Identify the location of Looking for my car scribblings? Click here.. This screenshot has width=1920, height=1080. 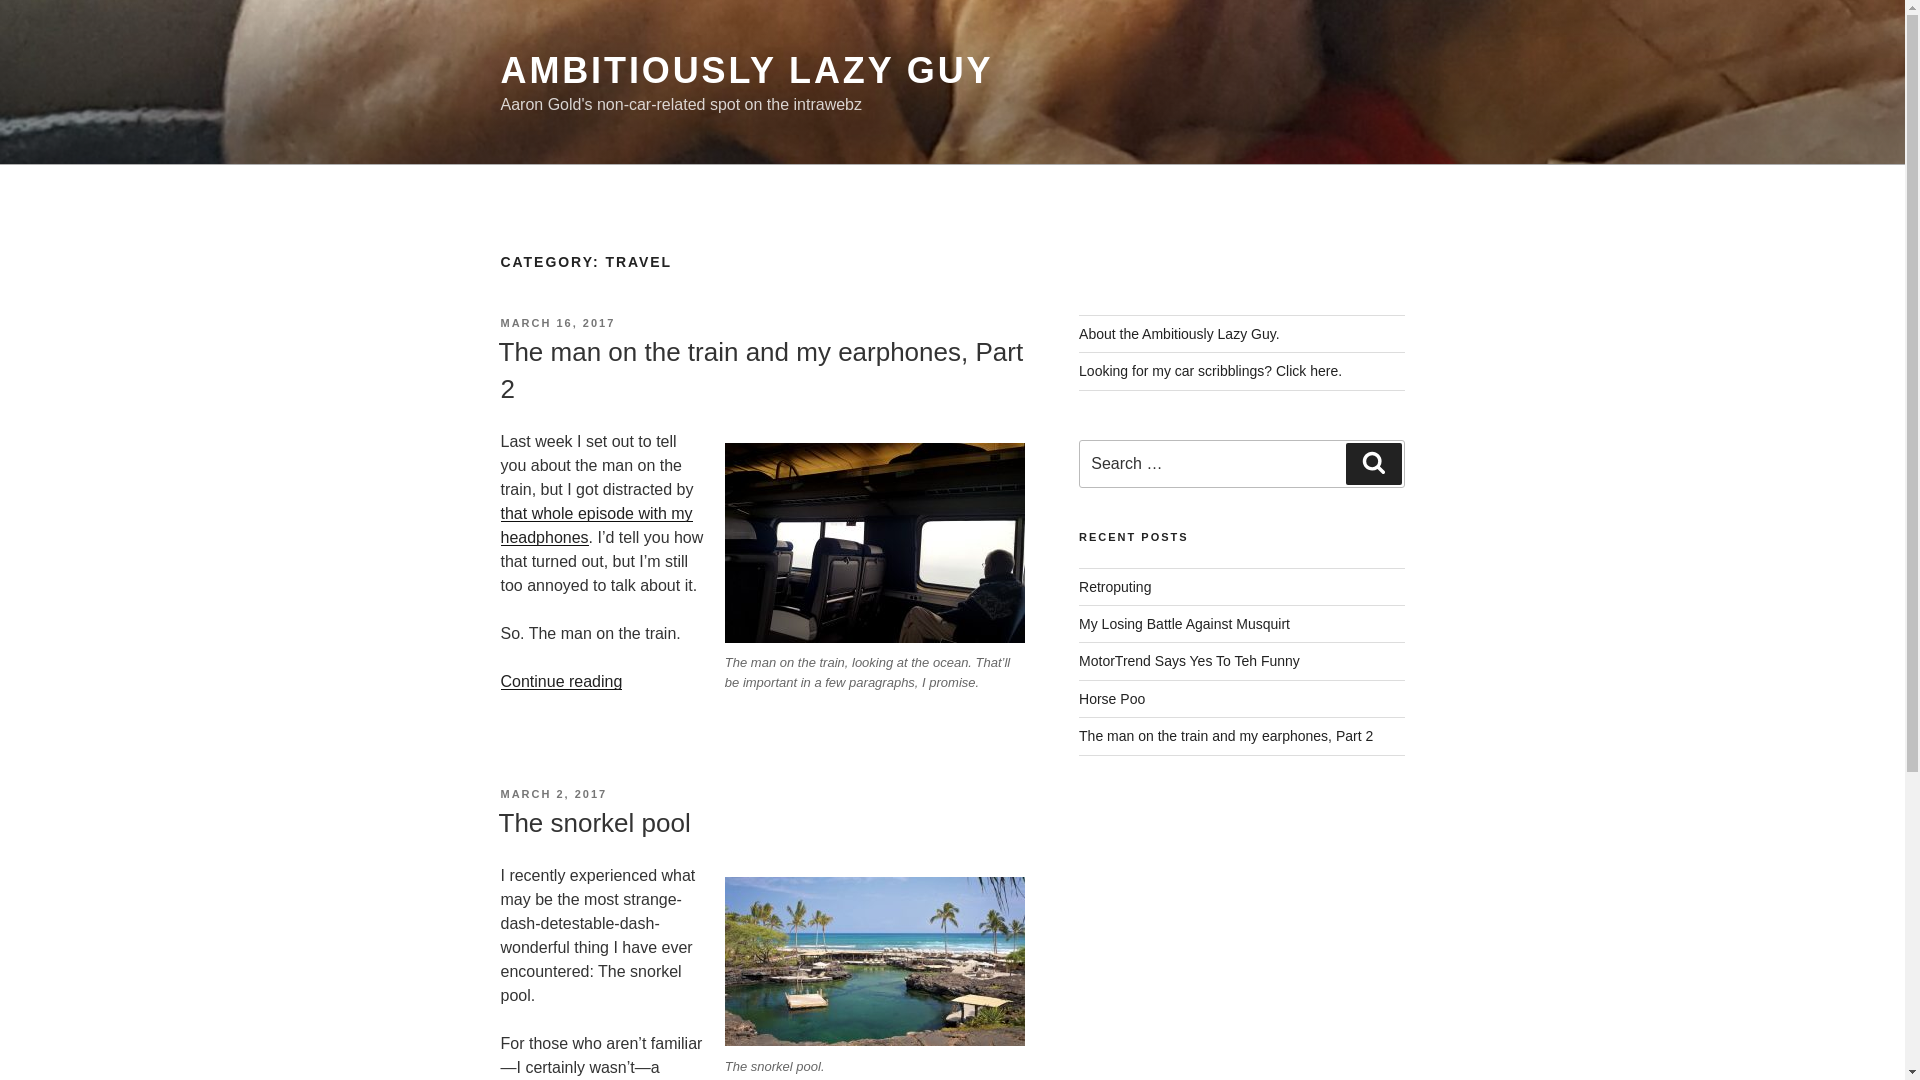
(1210, 370).